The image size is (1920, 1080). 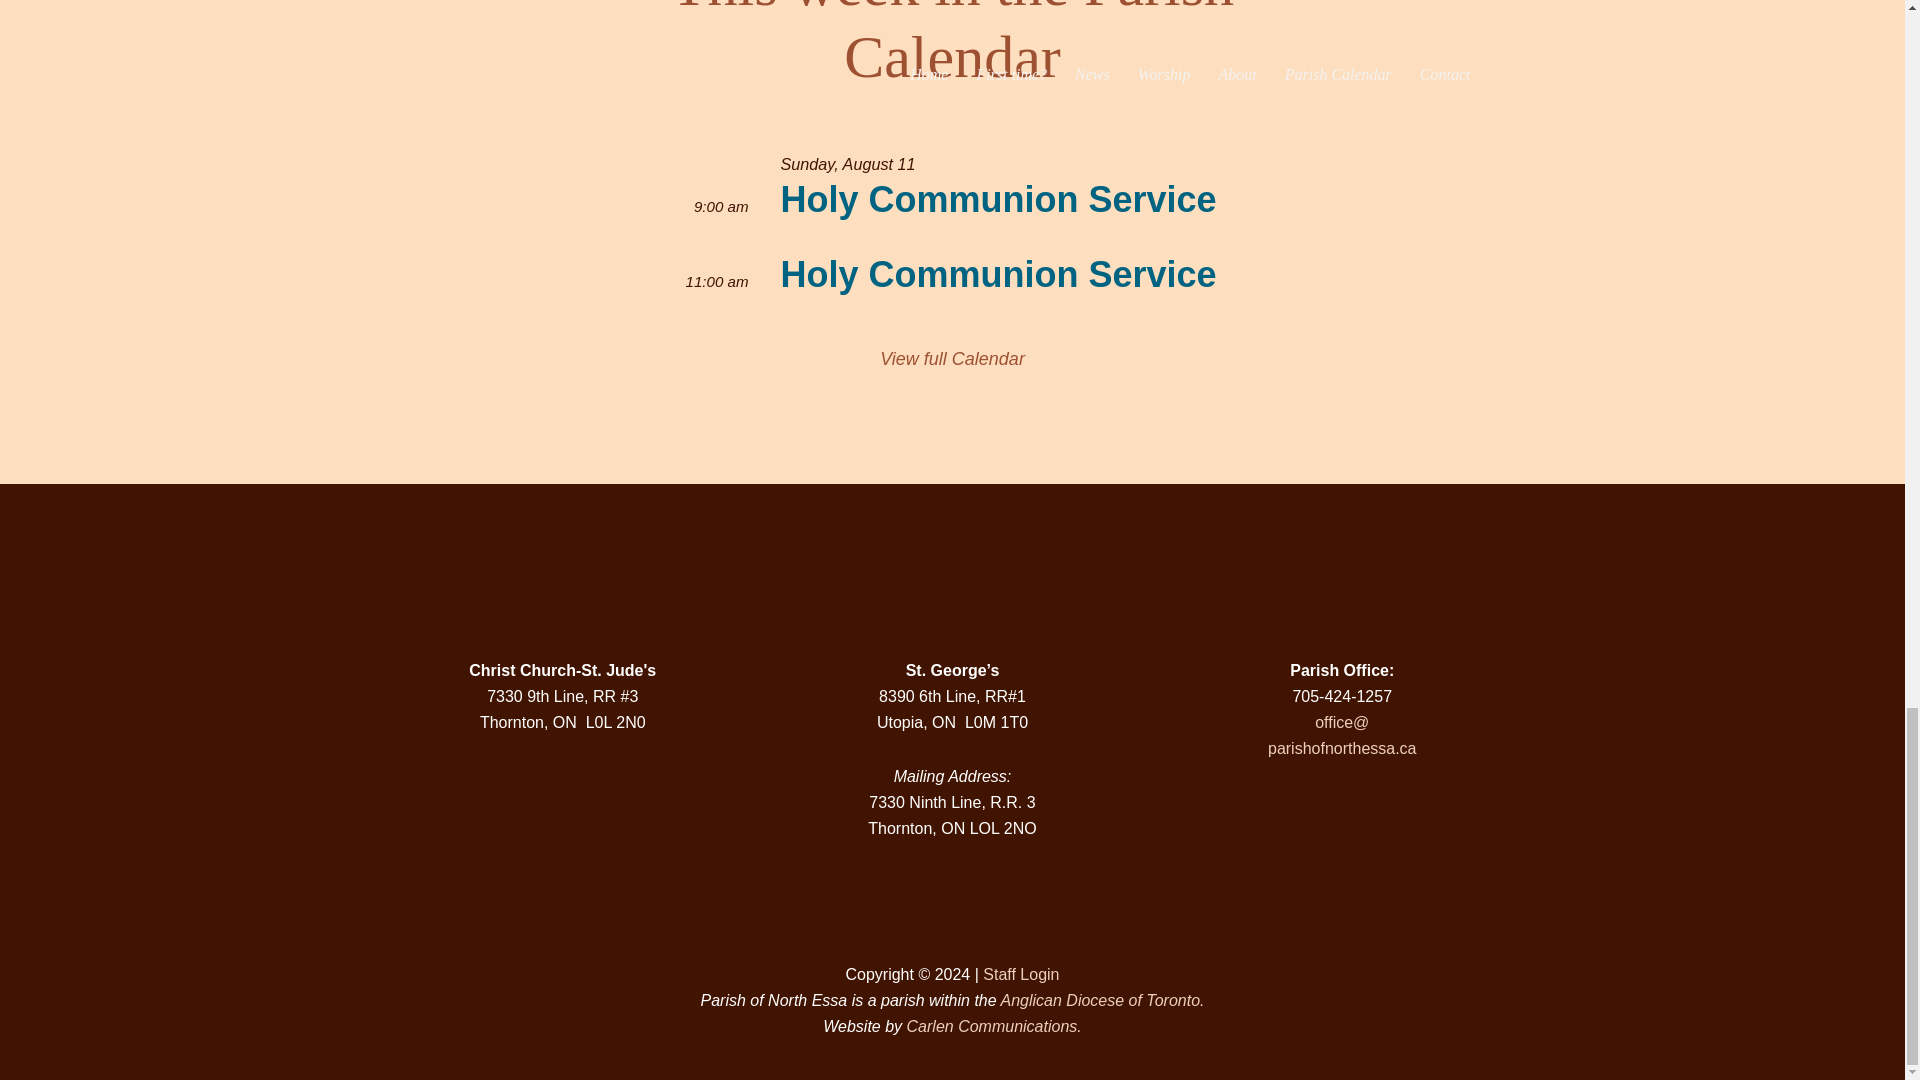 I want to click on Parish Office Contact Details, so click(x=1341, y=574).